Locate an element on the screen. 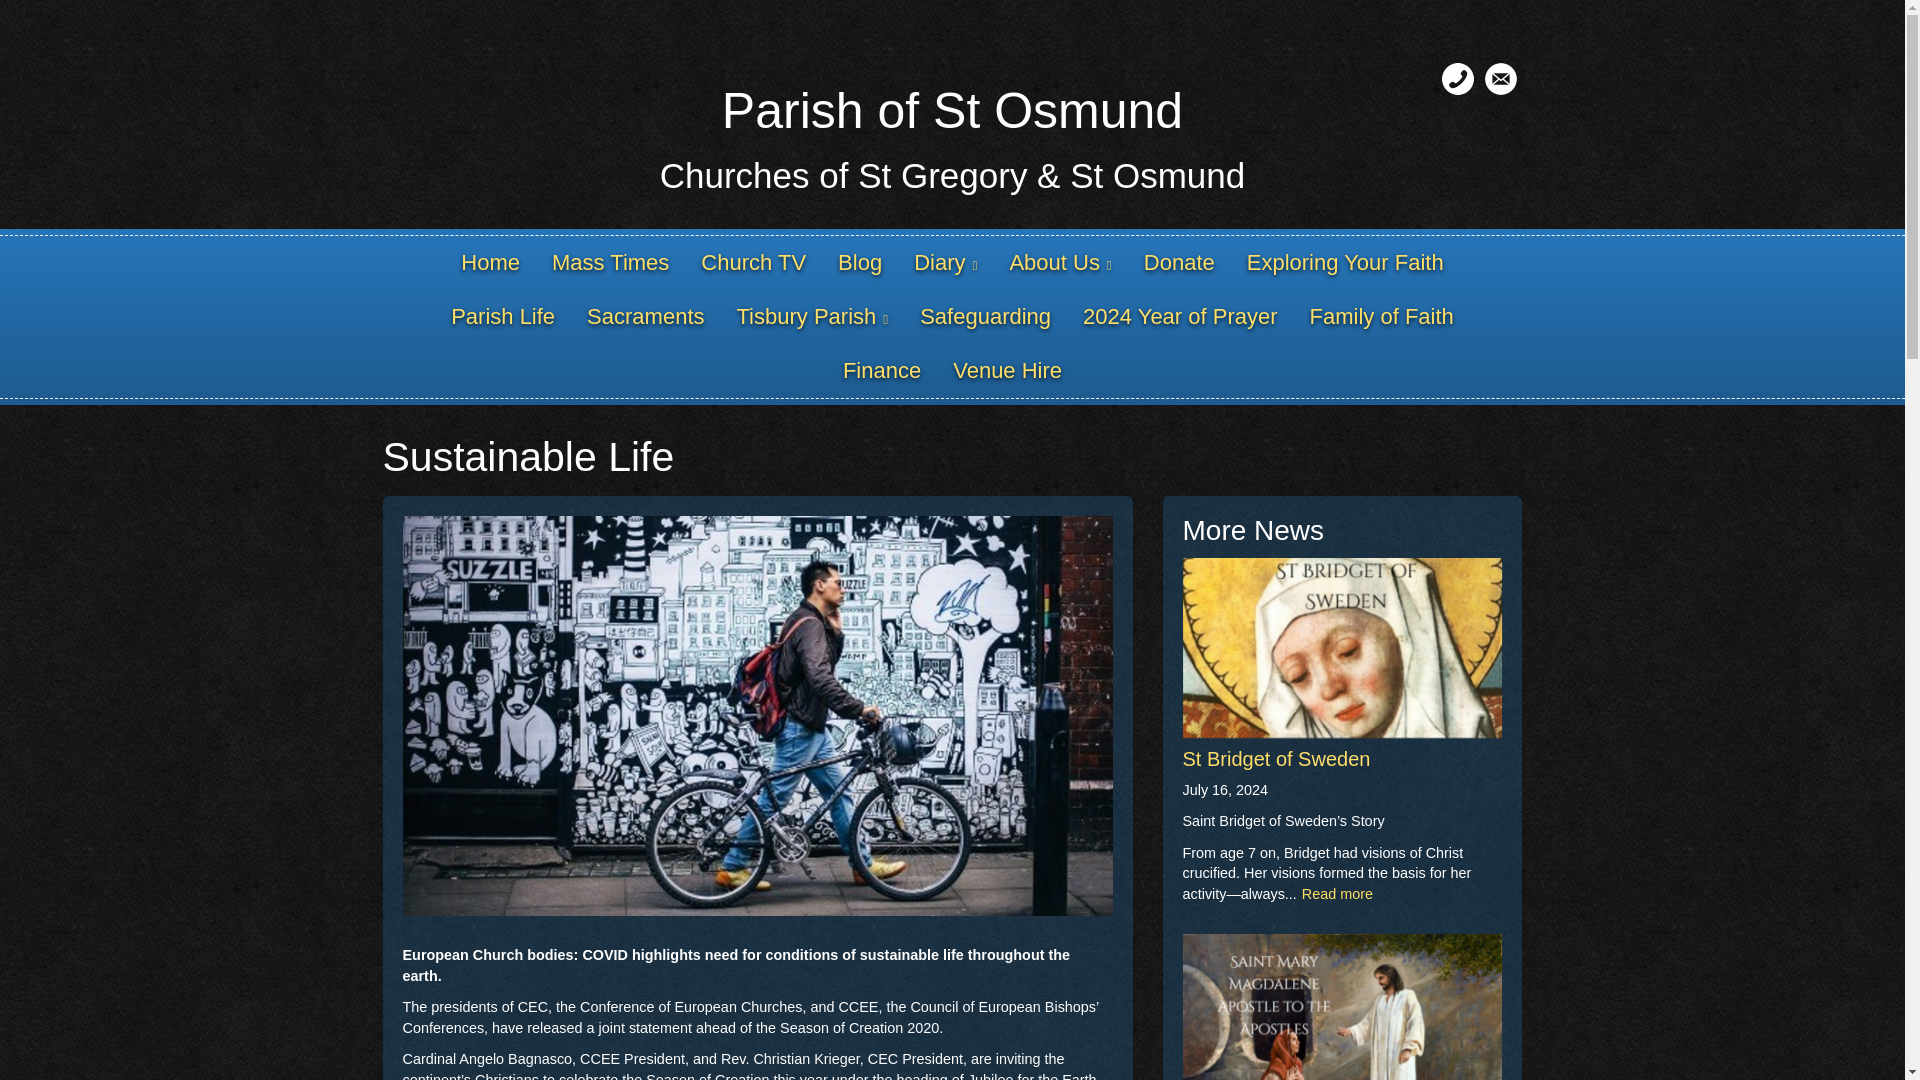 Image resolution: width=1920 pixels, height=1080 pixels. E-Mail is located at coordinates (1500, 78).